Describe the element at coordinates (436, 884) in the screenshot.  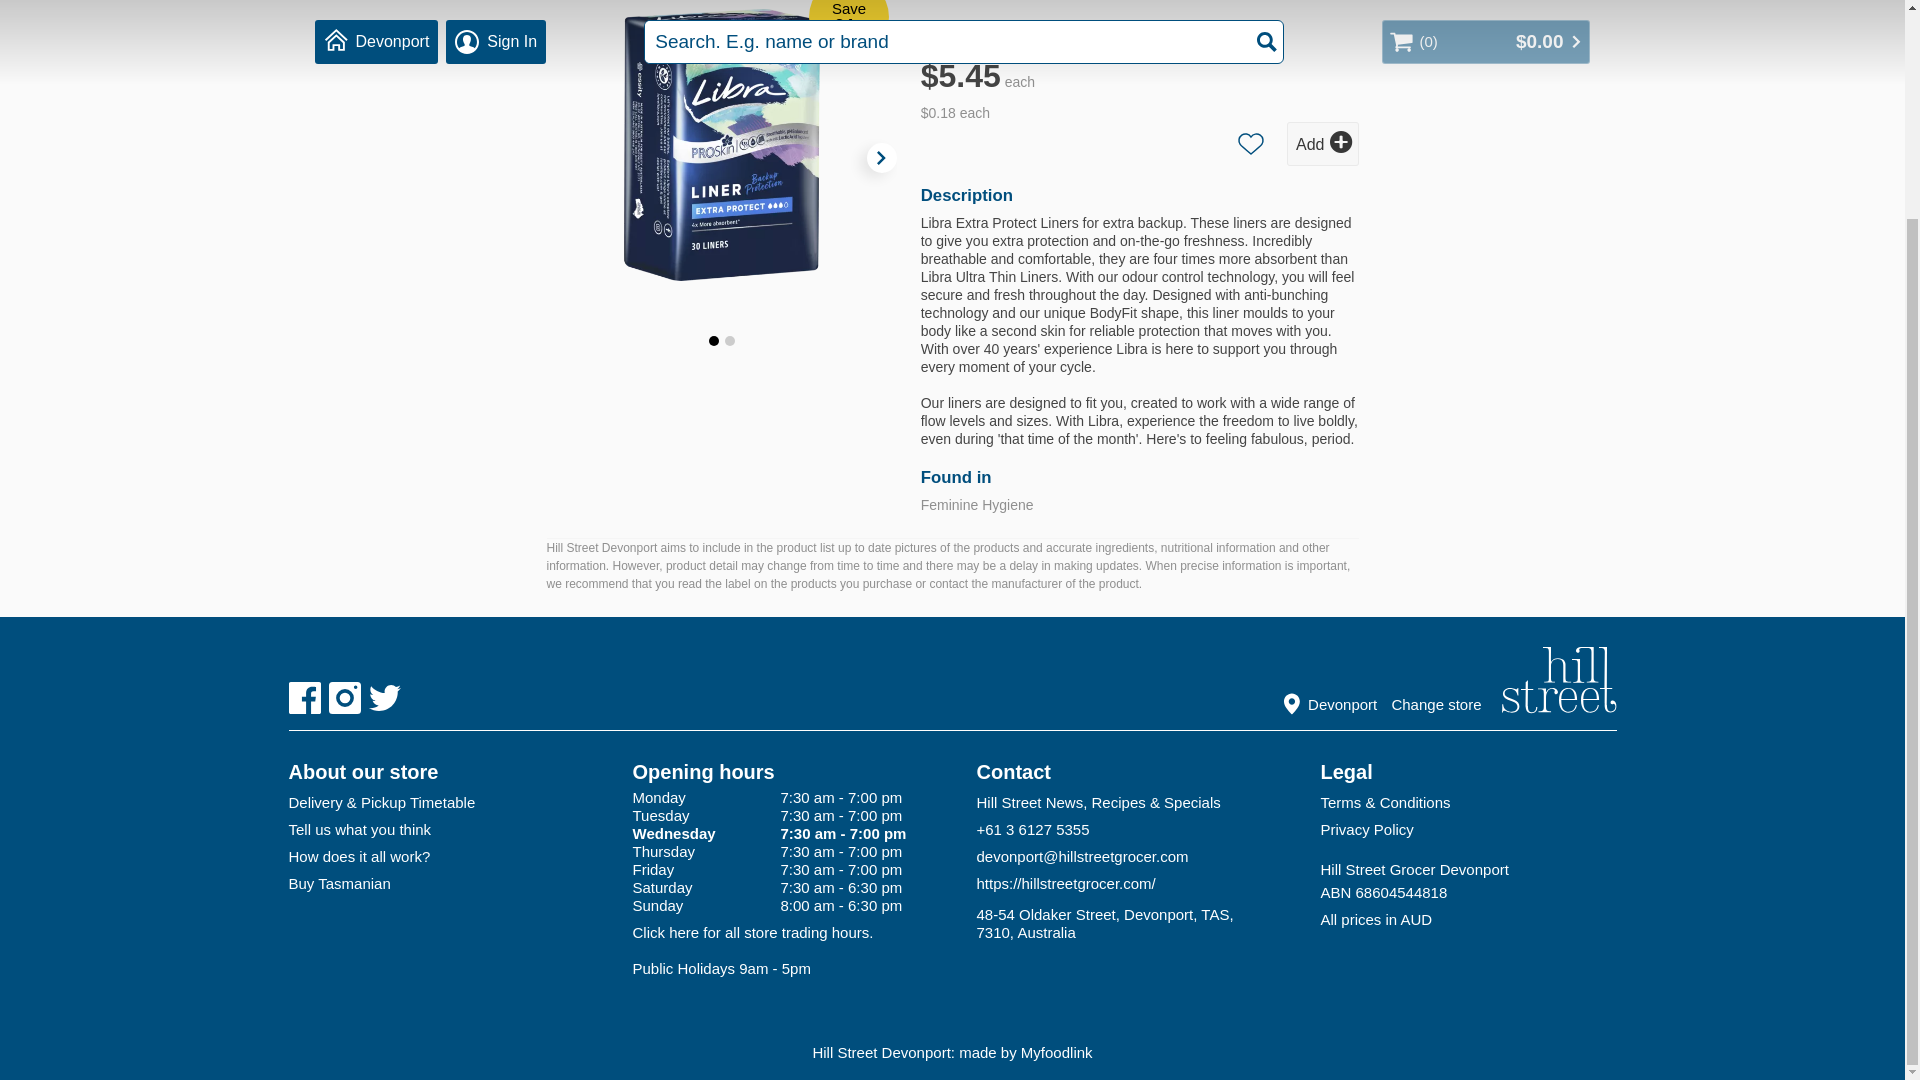
I see `Buy Tasmanian` at that location.